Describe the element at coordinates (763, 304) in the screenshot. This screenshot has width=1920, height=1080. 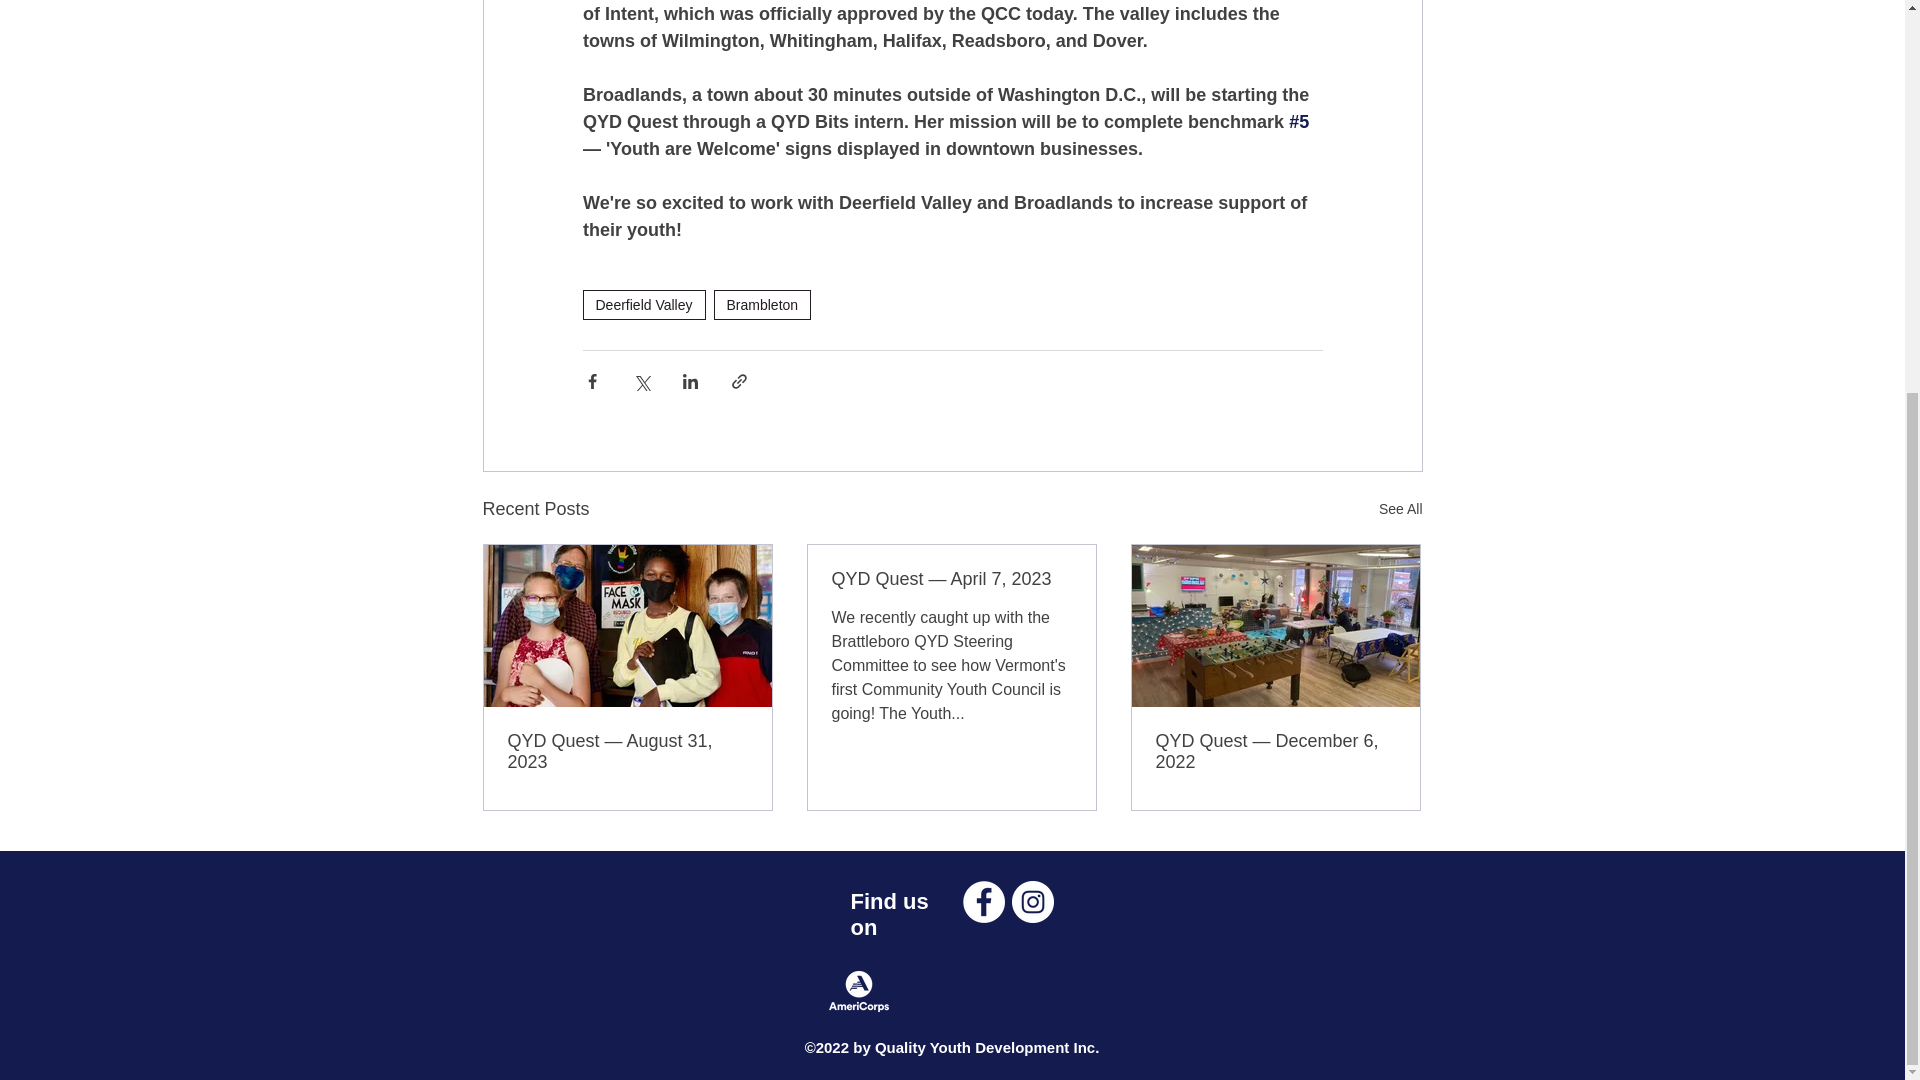
I see `Brambleton` at that location.